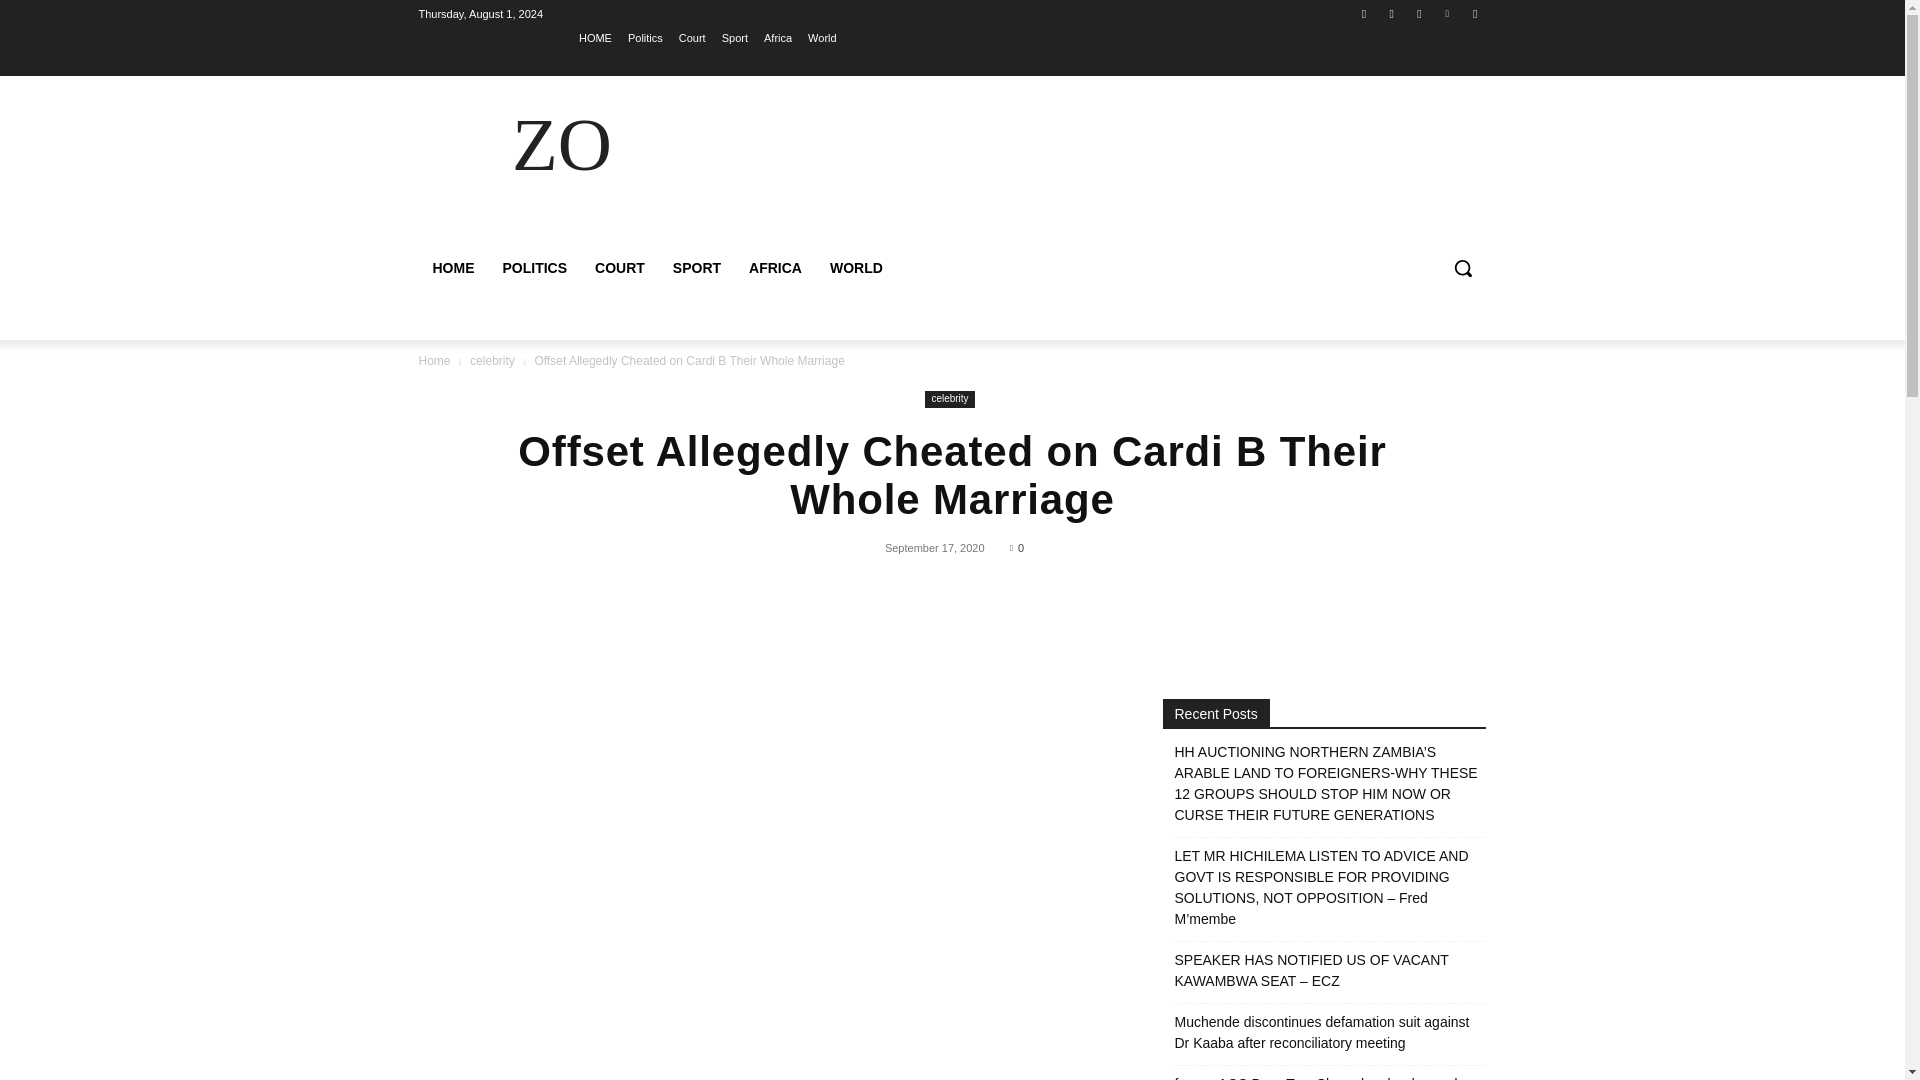 The height and width of the screenshot is (1080, 1920). What do you see at coordinates (856, 268) in the screenshot?
I see `WORLD` at bounding box center [856, 268].